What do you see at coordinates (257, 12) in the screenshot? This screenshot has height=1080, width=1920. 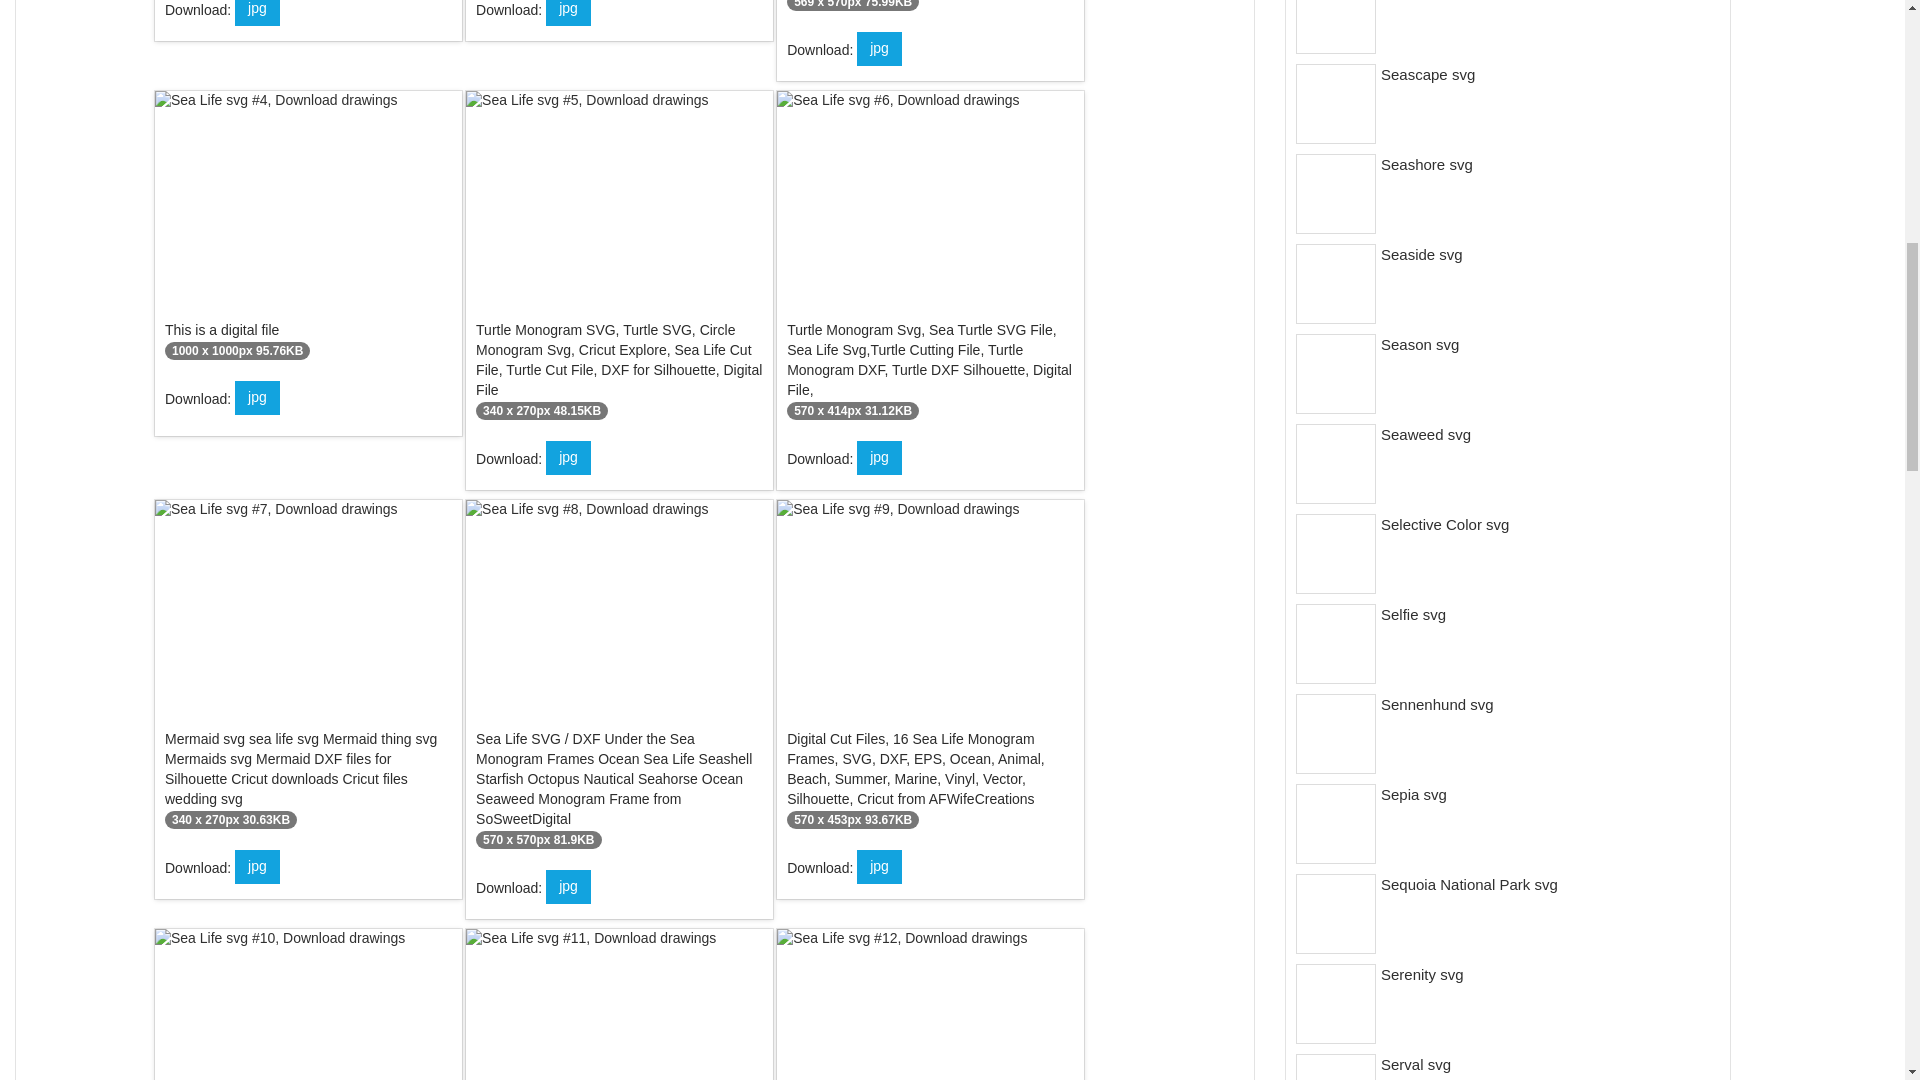 I see `Download image` at bounding box center [257, 12].